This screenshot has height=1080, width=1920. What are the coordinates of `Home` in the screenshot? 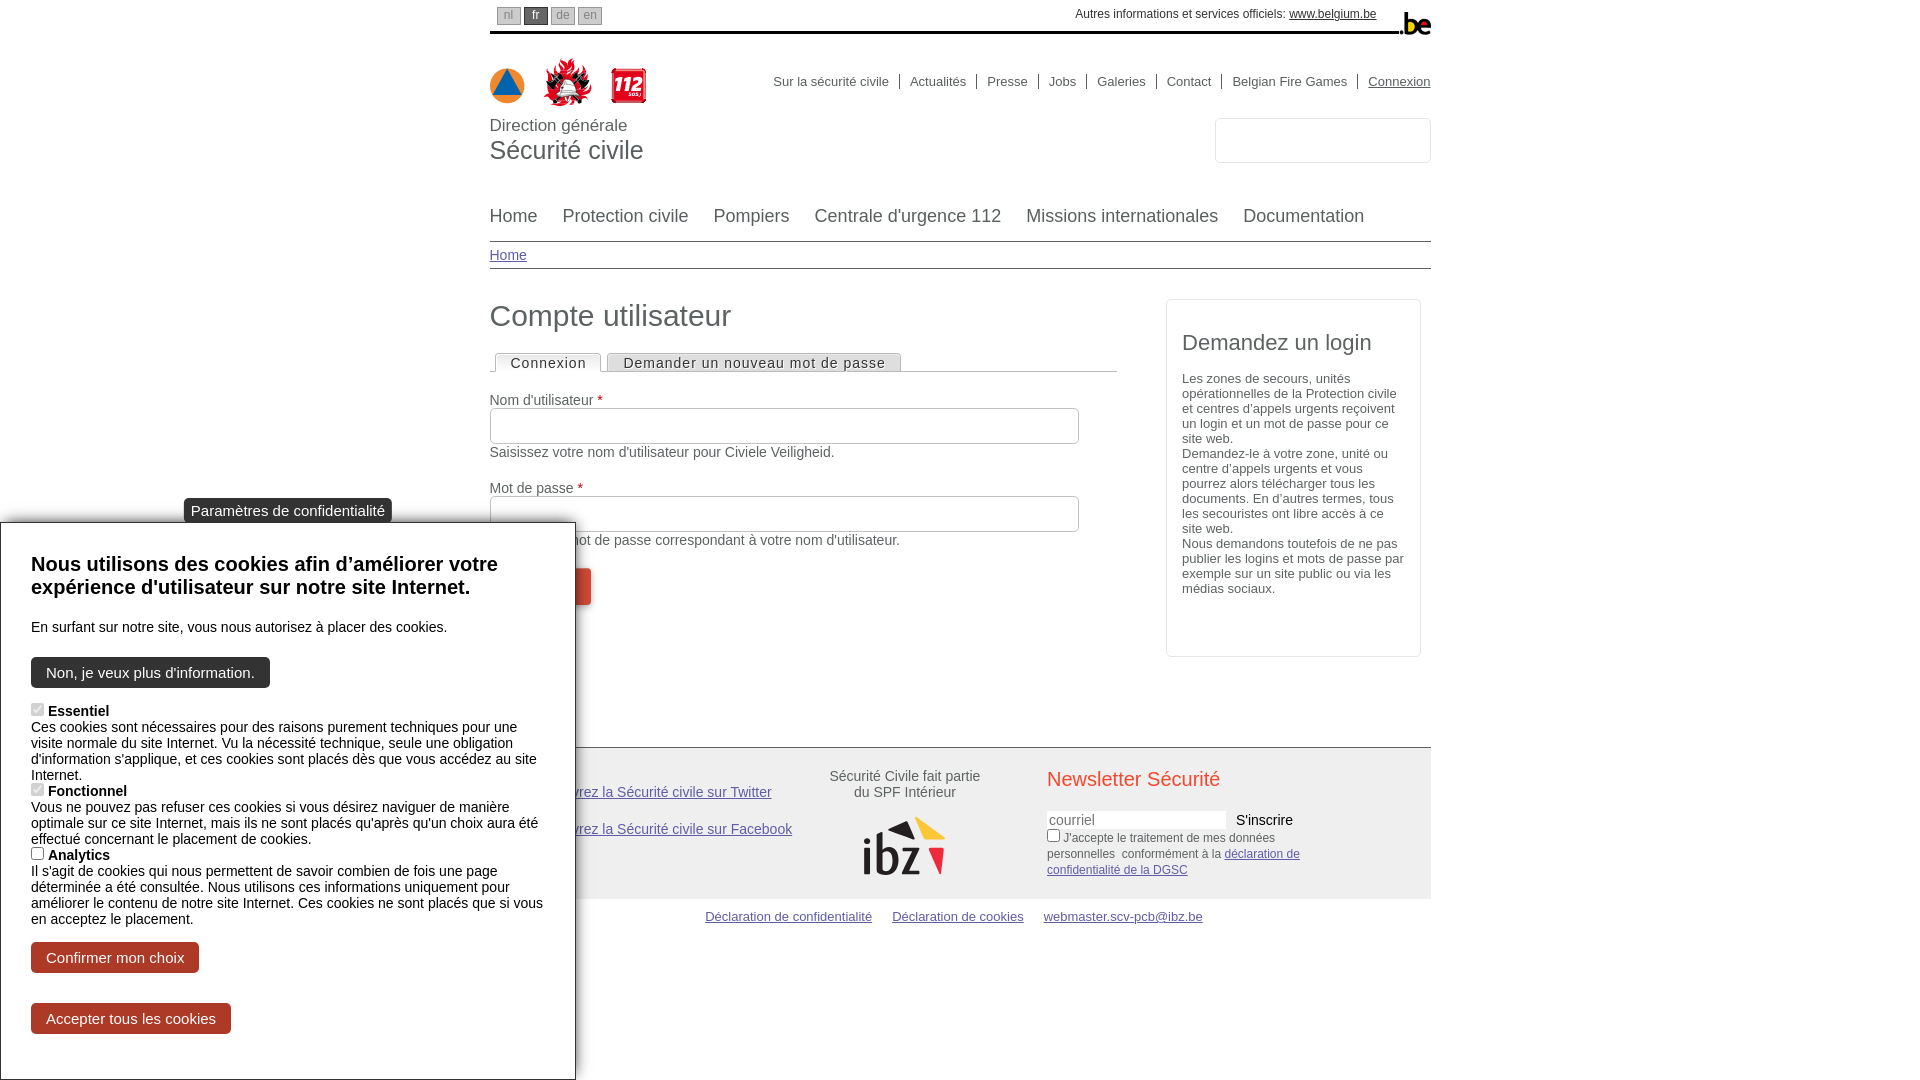 It's located at (514, 224).